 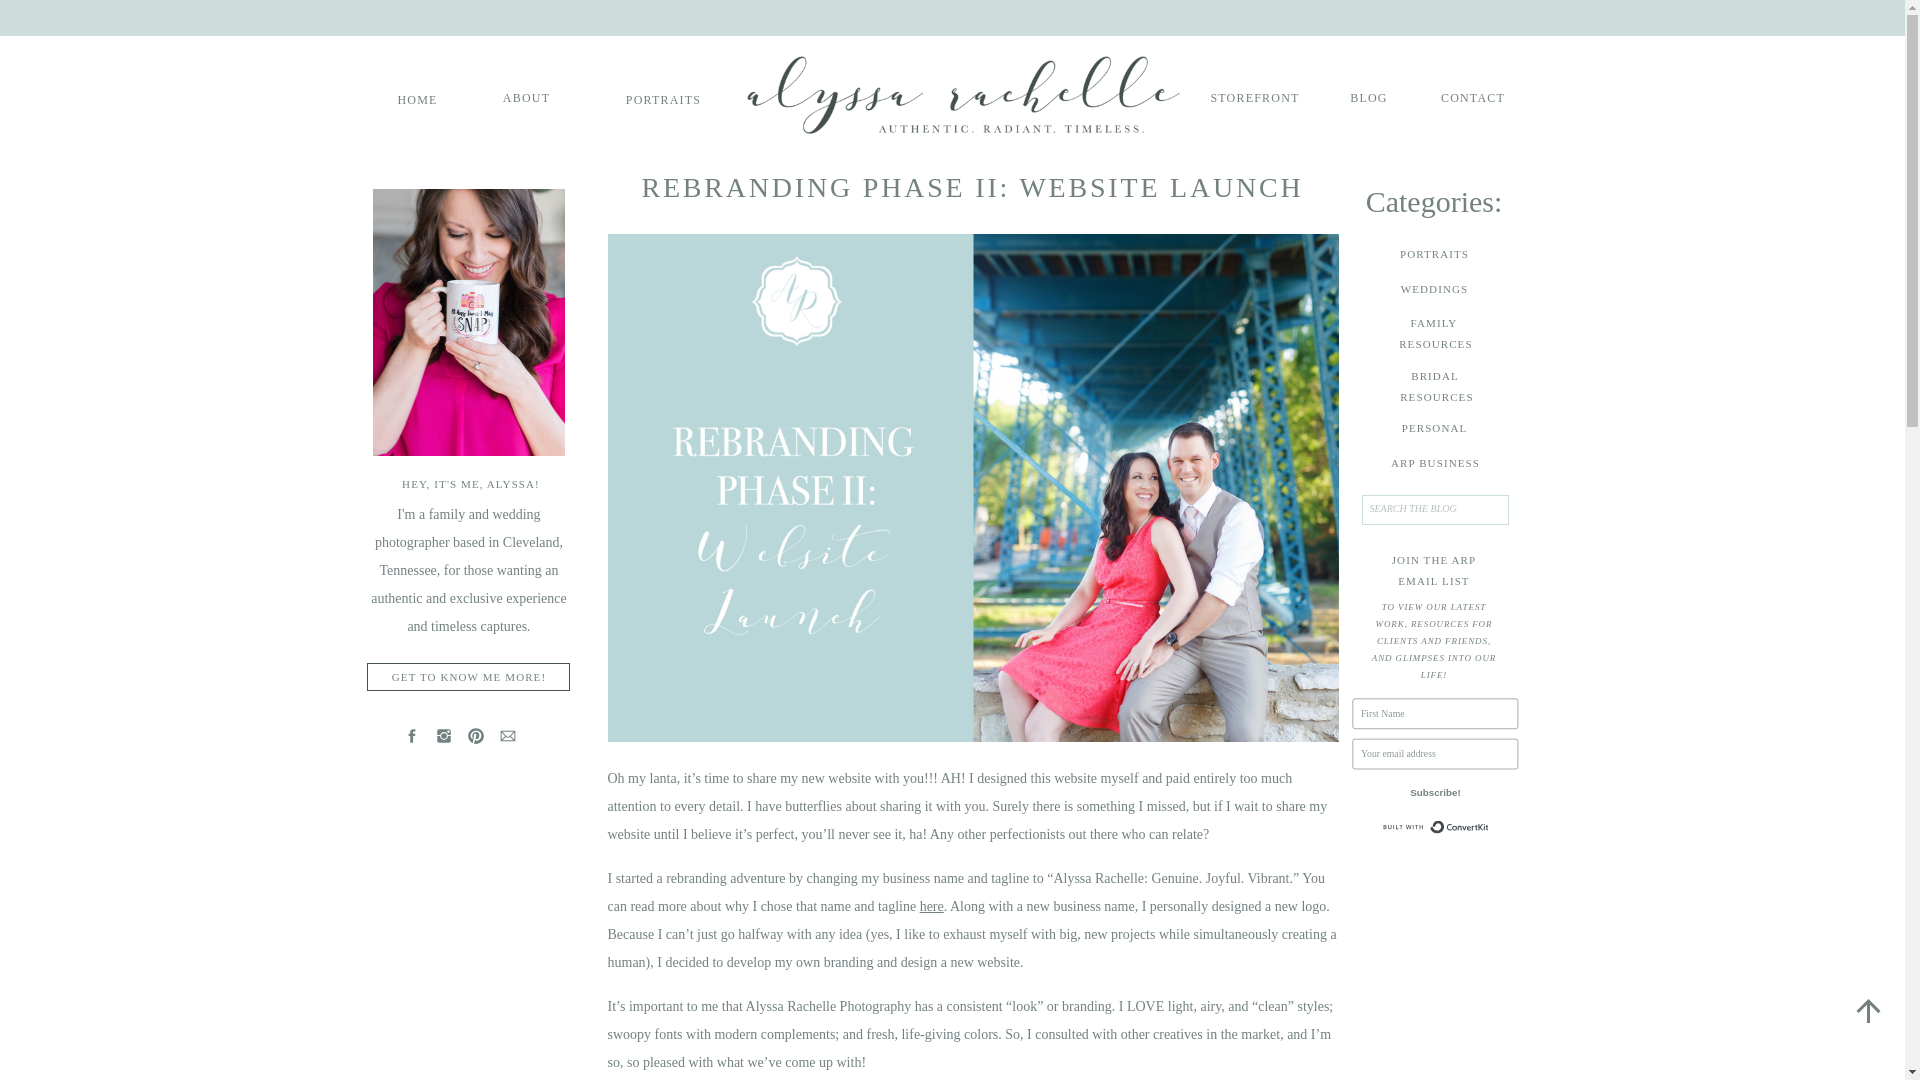 I want to click on GET TO KNOW ME MORE!, so click(x=1368, y=96).